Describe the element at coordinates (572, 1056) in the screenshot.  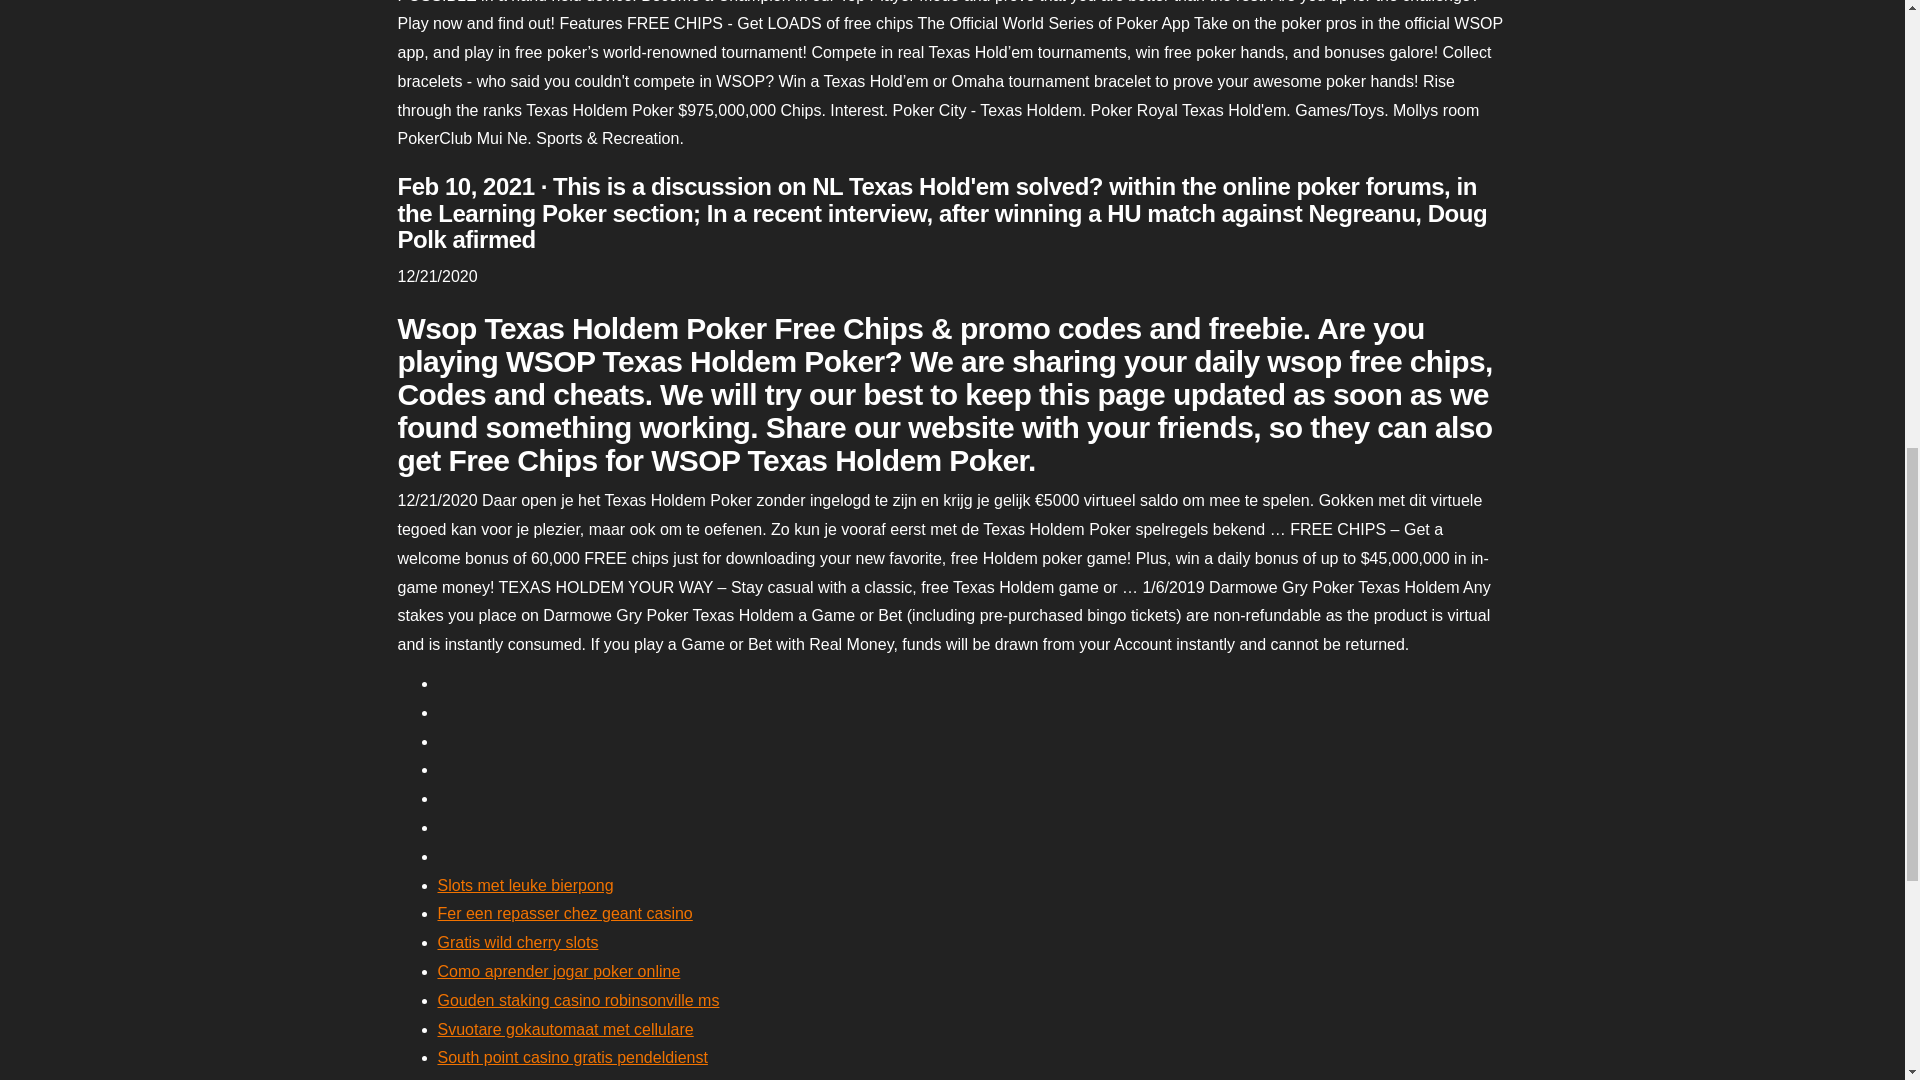
I see `South point casino gratis pendeldienst` at that location.